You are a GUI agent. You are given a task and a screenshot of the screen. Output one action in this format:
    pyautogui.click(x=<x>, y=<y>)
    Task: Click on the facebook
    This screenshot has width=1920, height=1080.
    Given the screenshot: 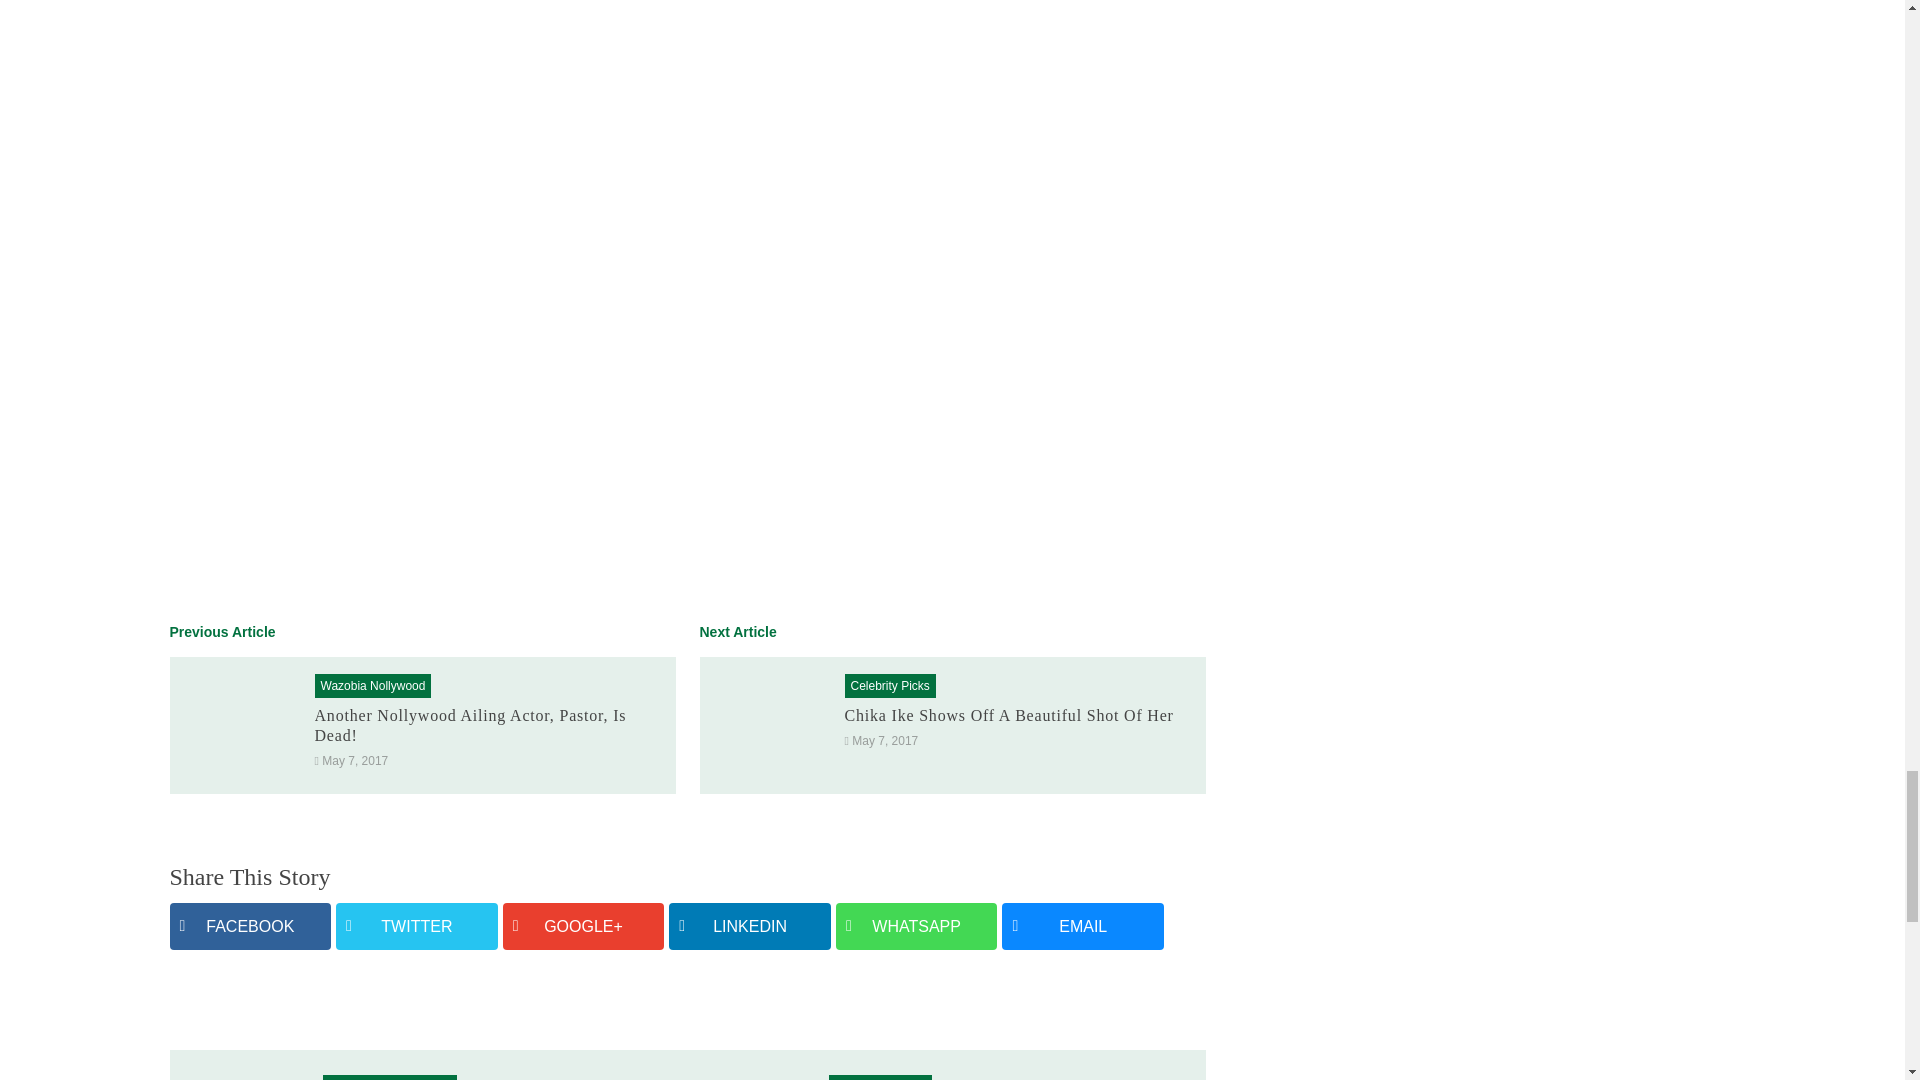 What is the action you would take?
    pyautogui.click(x=251, y=926)
    